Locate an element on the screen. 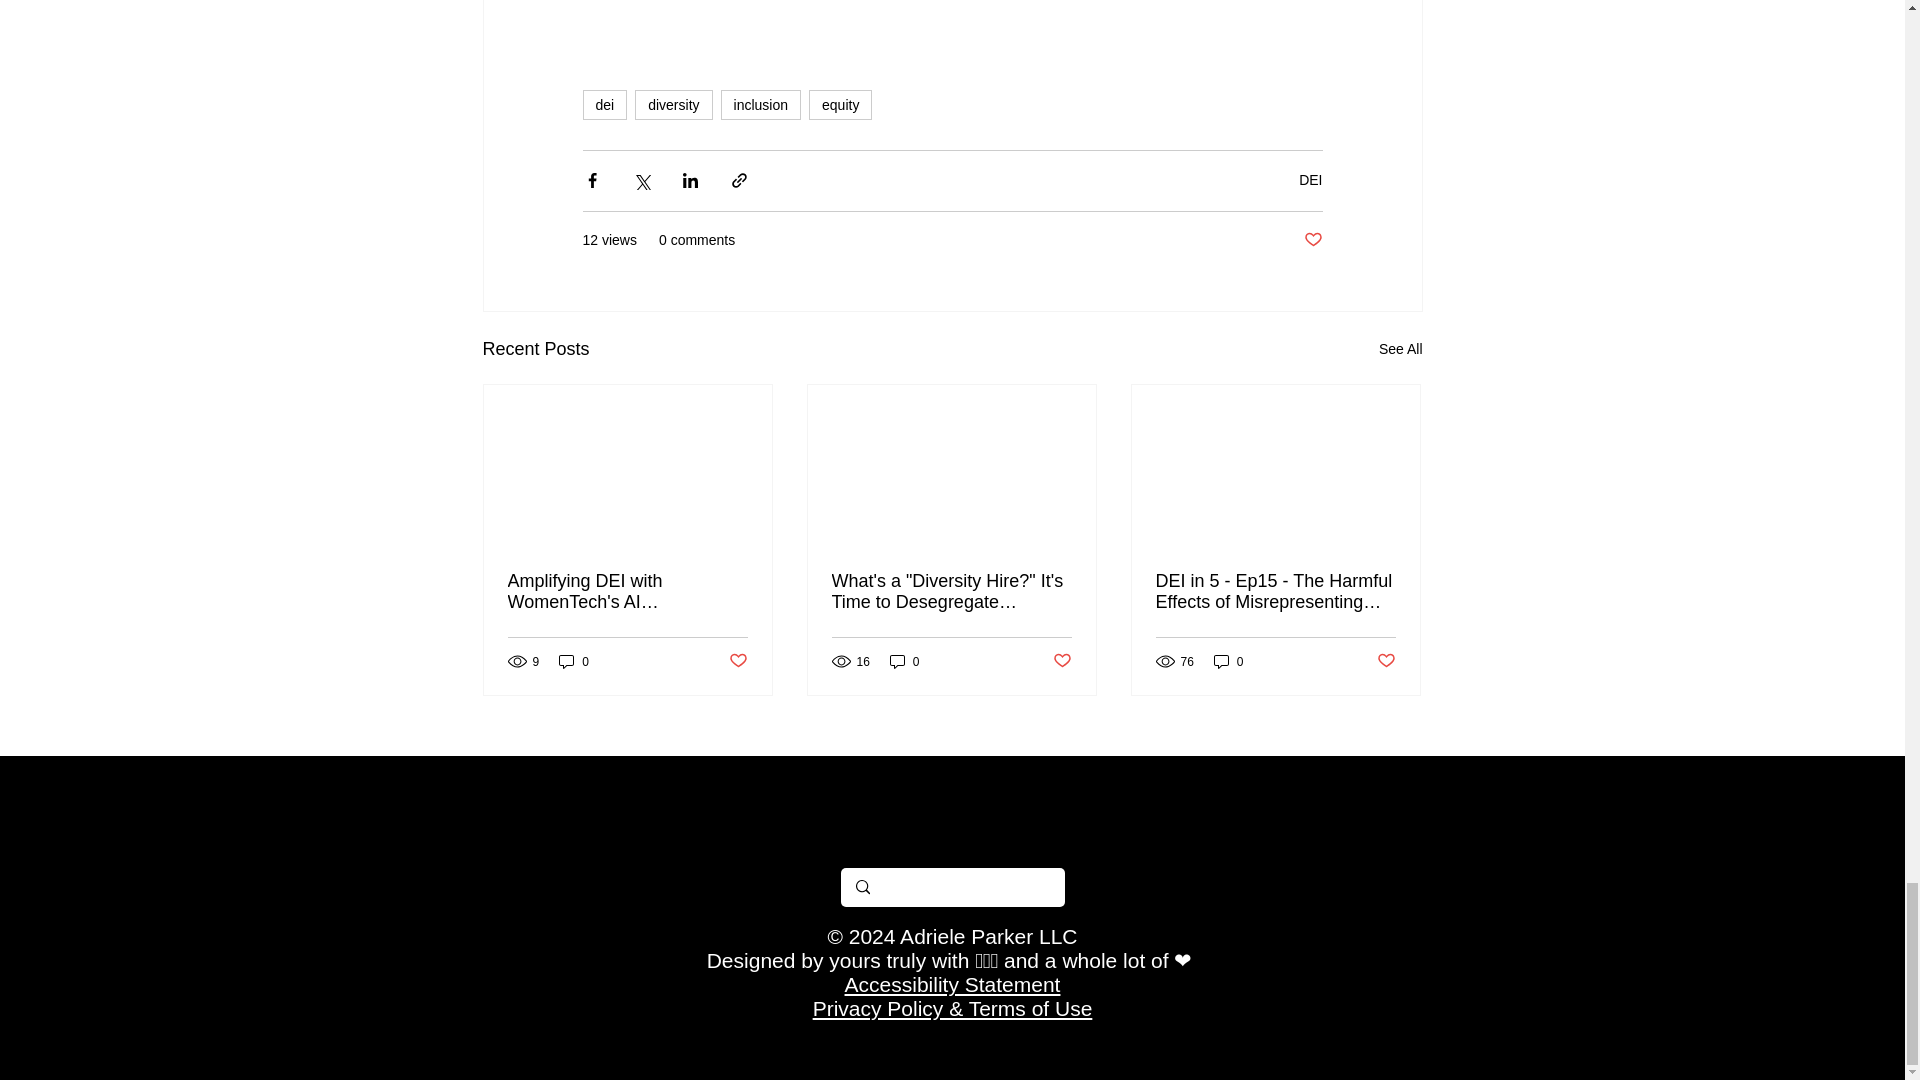 The image size is (1920, 1080). 0 is located at coordinates (904, 661).